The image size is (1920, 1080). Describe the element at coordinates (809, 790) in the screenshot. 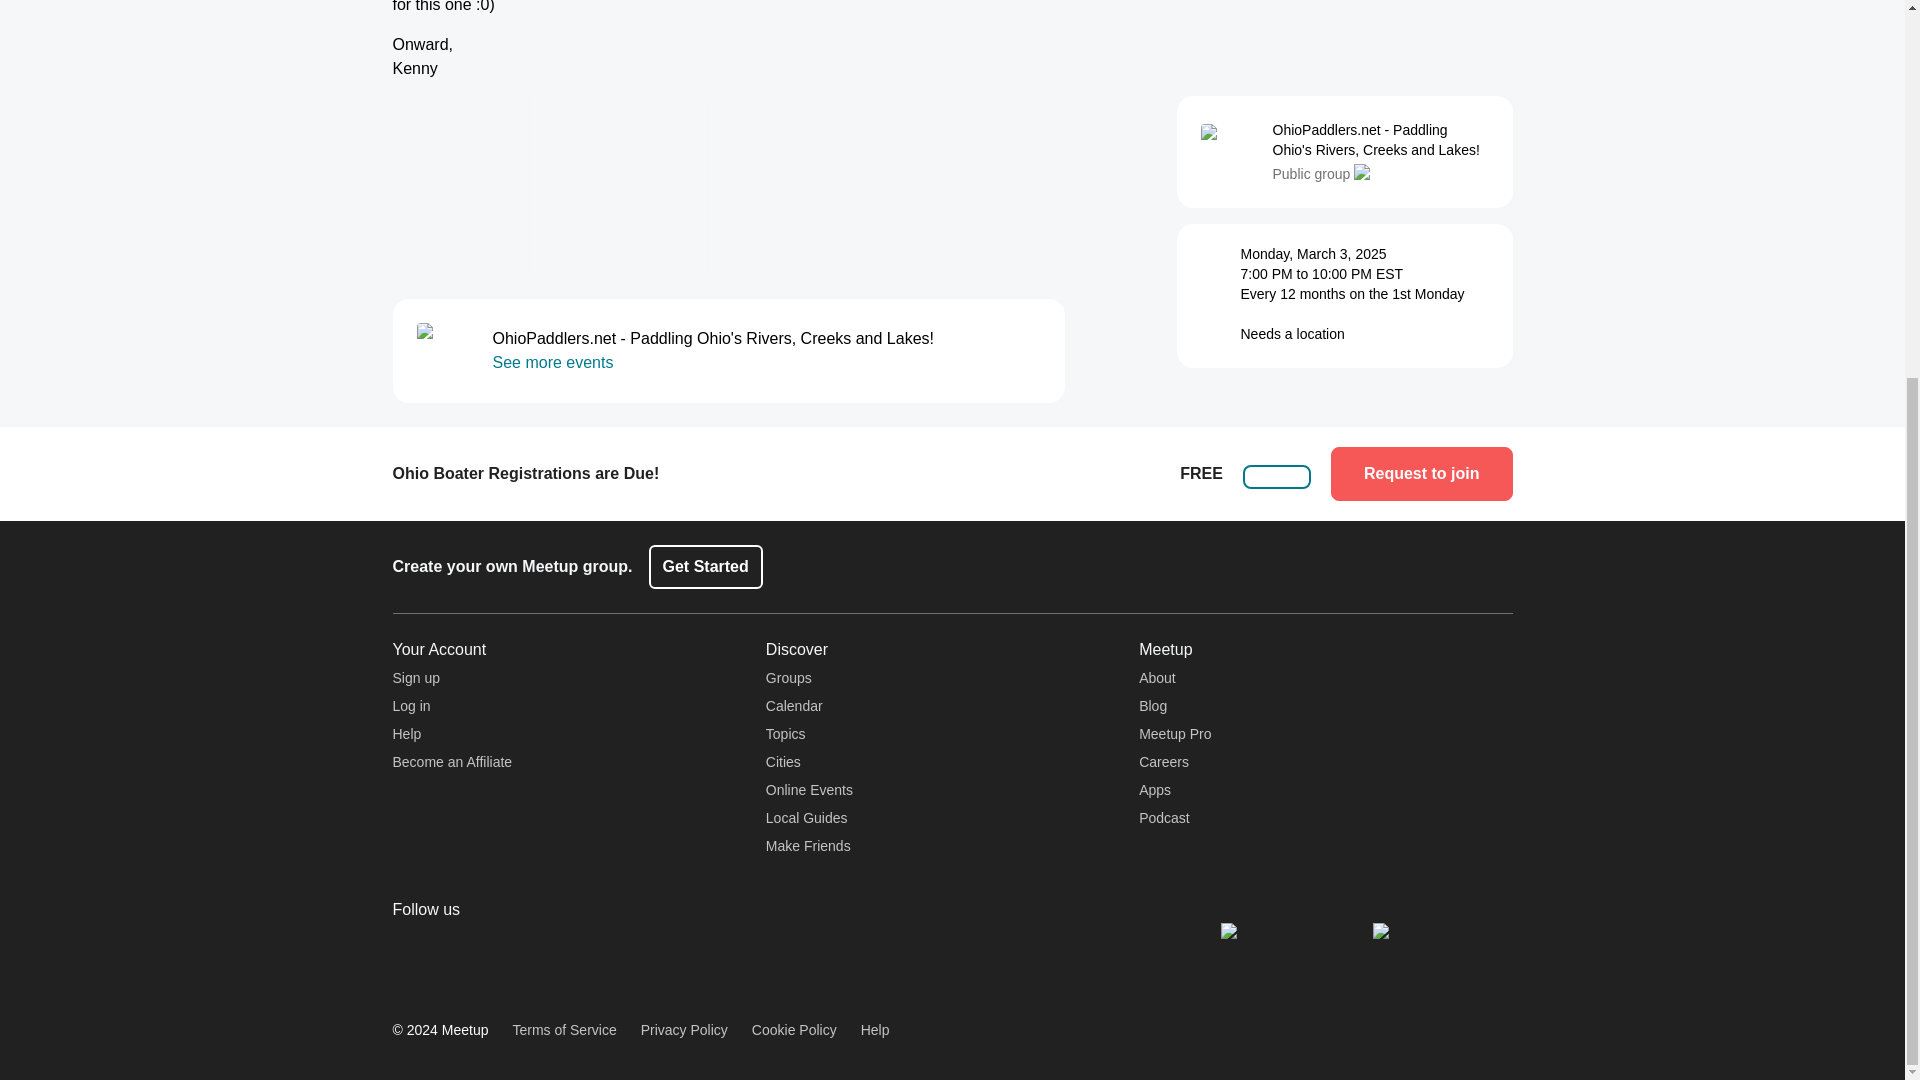

I see `Online Events` at that location.